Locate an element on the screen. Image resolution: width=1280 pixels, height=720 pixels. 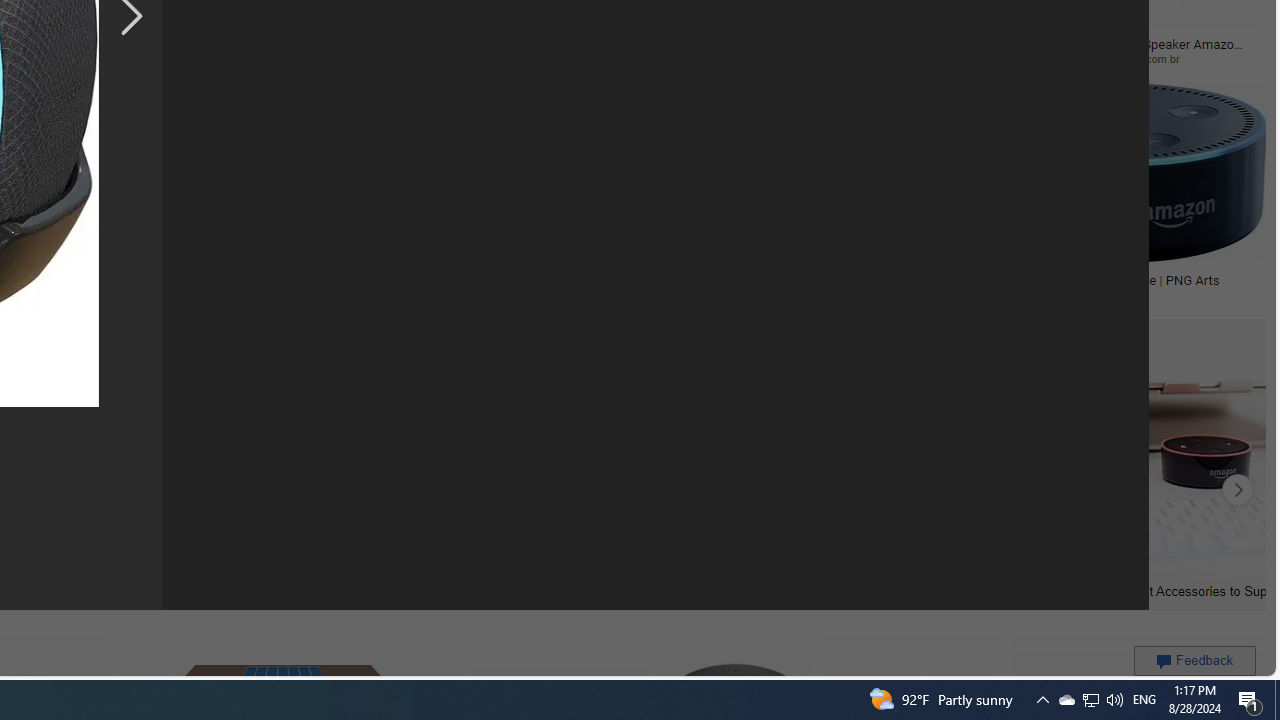
Best Amazon Echo Dot Accessories for 2024 is located at coordinates (438, 590).